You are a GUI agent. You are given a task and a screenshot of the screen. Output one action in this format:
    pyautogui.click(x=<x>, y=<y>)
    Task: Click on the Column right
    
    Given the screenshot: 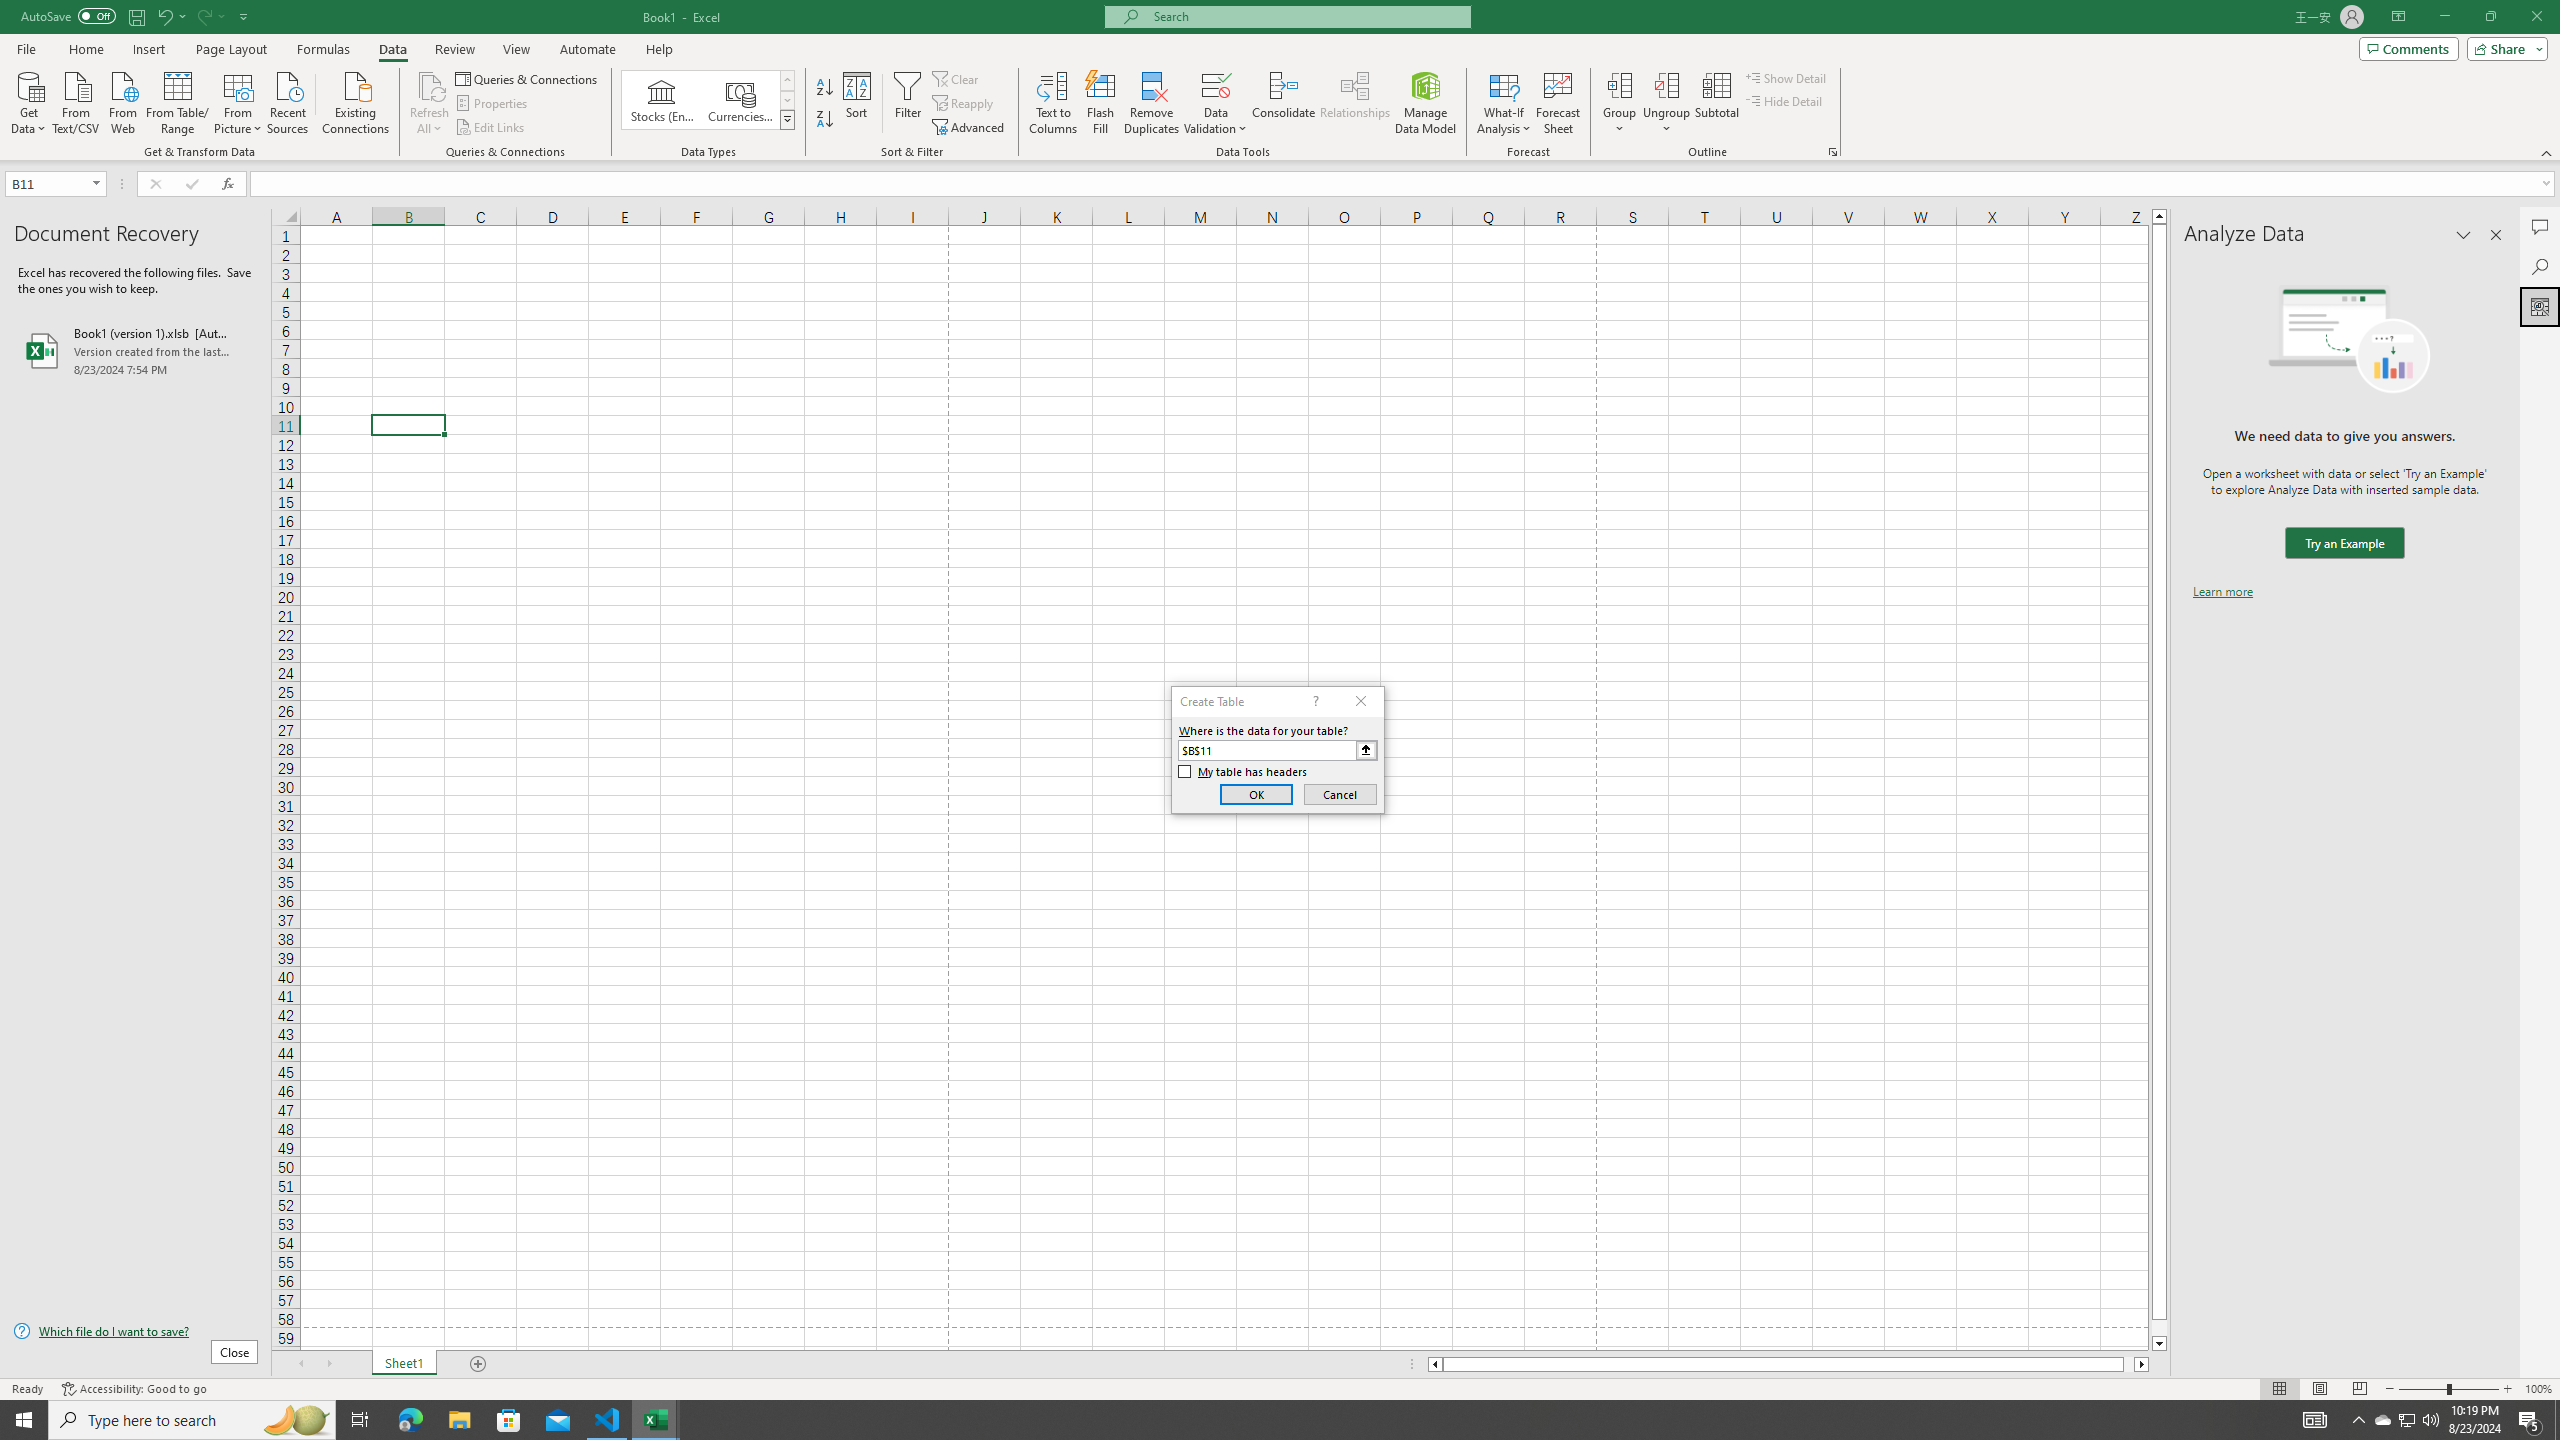 What is the action you would take?
    pyautogui.click(x=2142, y=1364)
    